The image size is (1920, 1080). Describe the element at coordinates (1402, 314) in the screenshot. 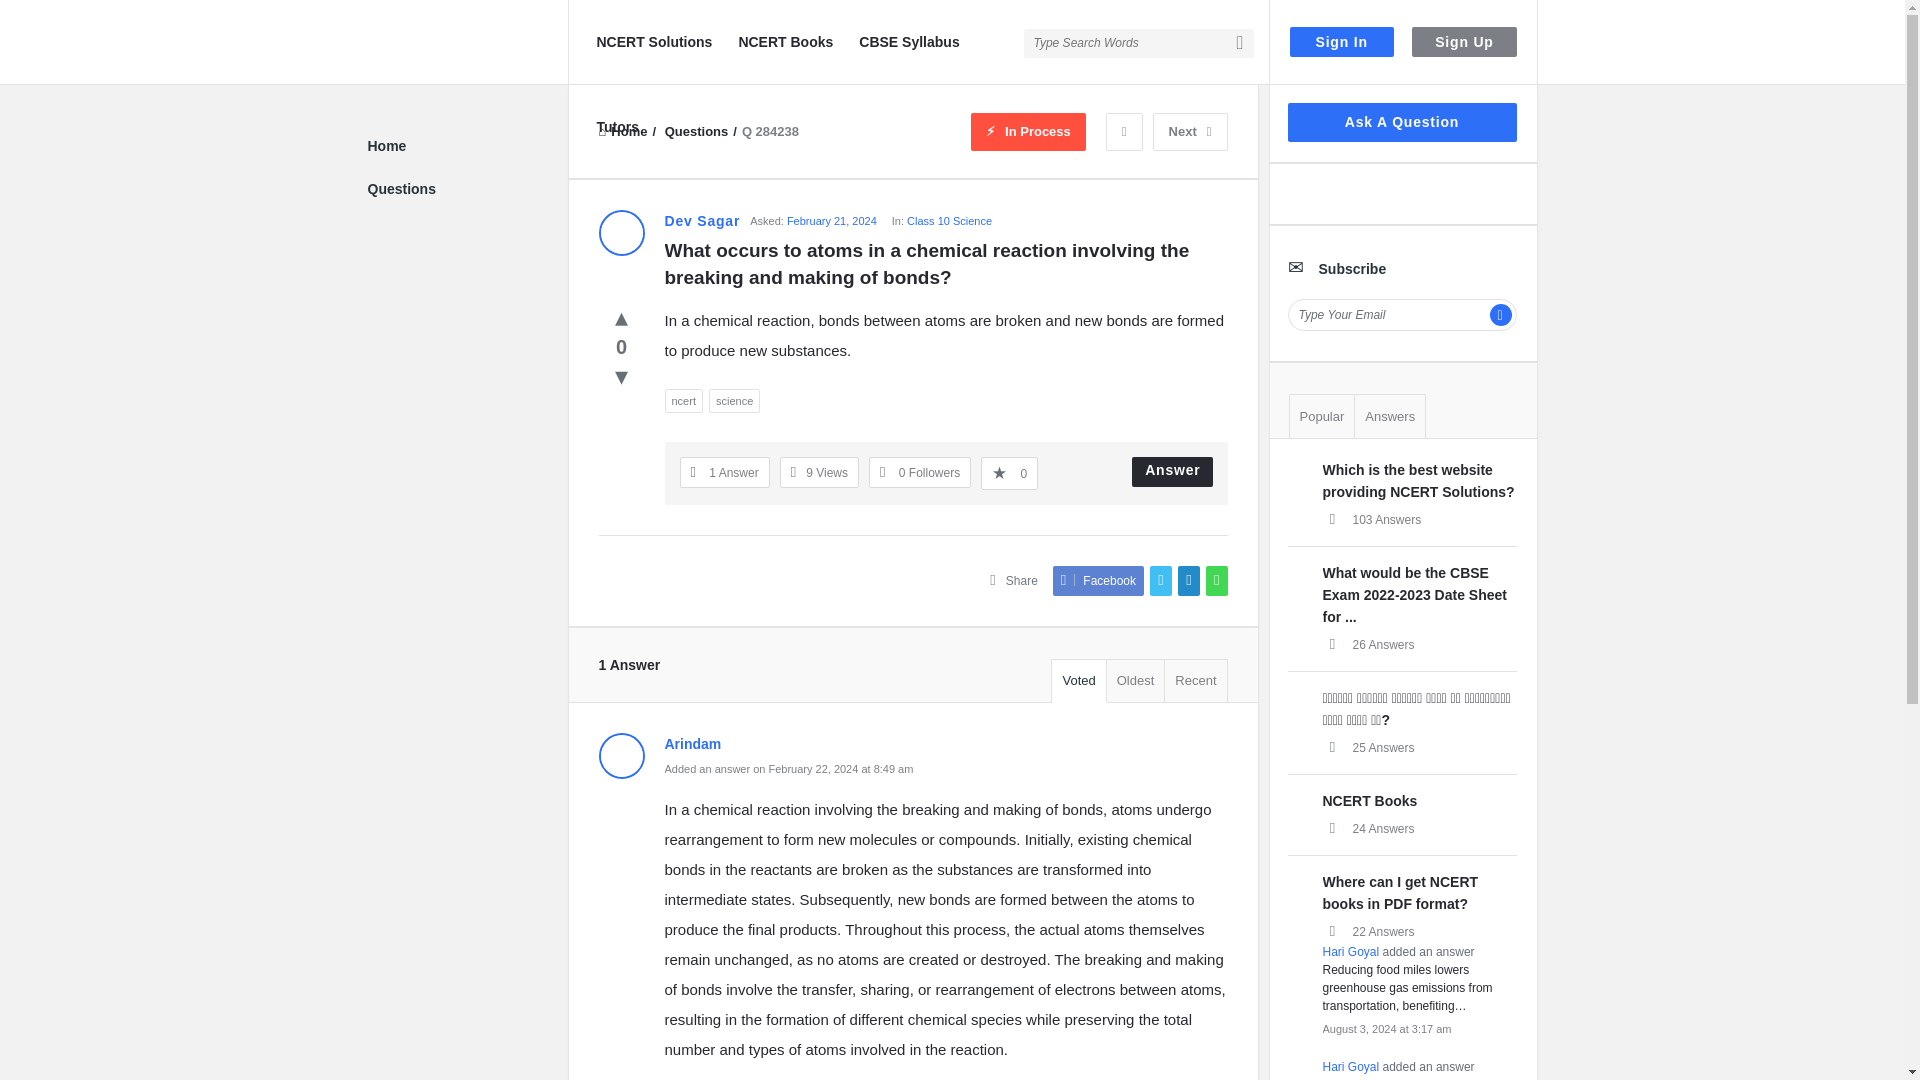

I see `Type Your Email` at that location.